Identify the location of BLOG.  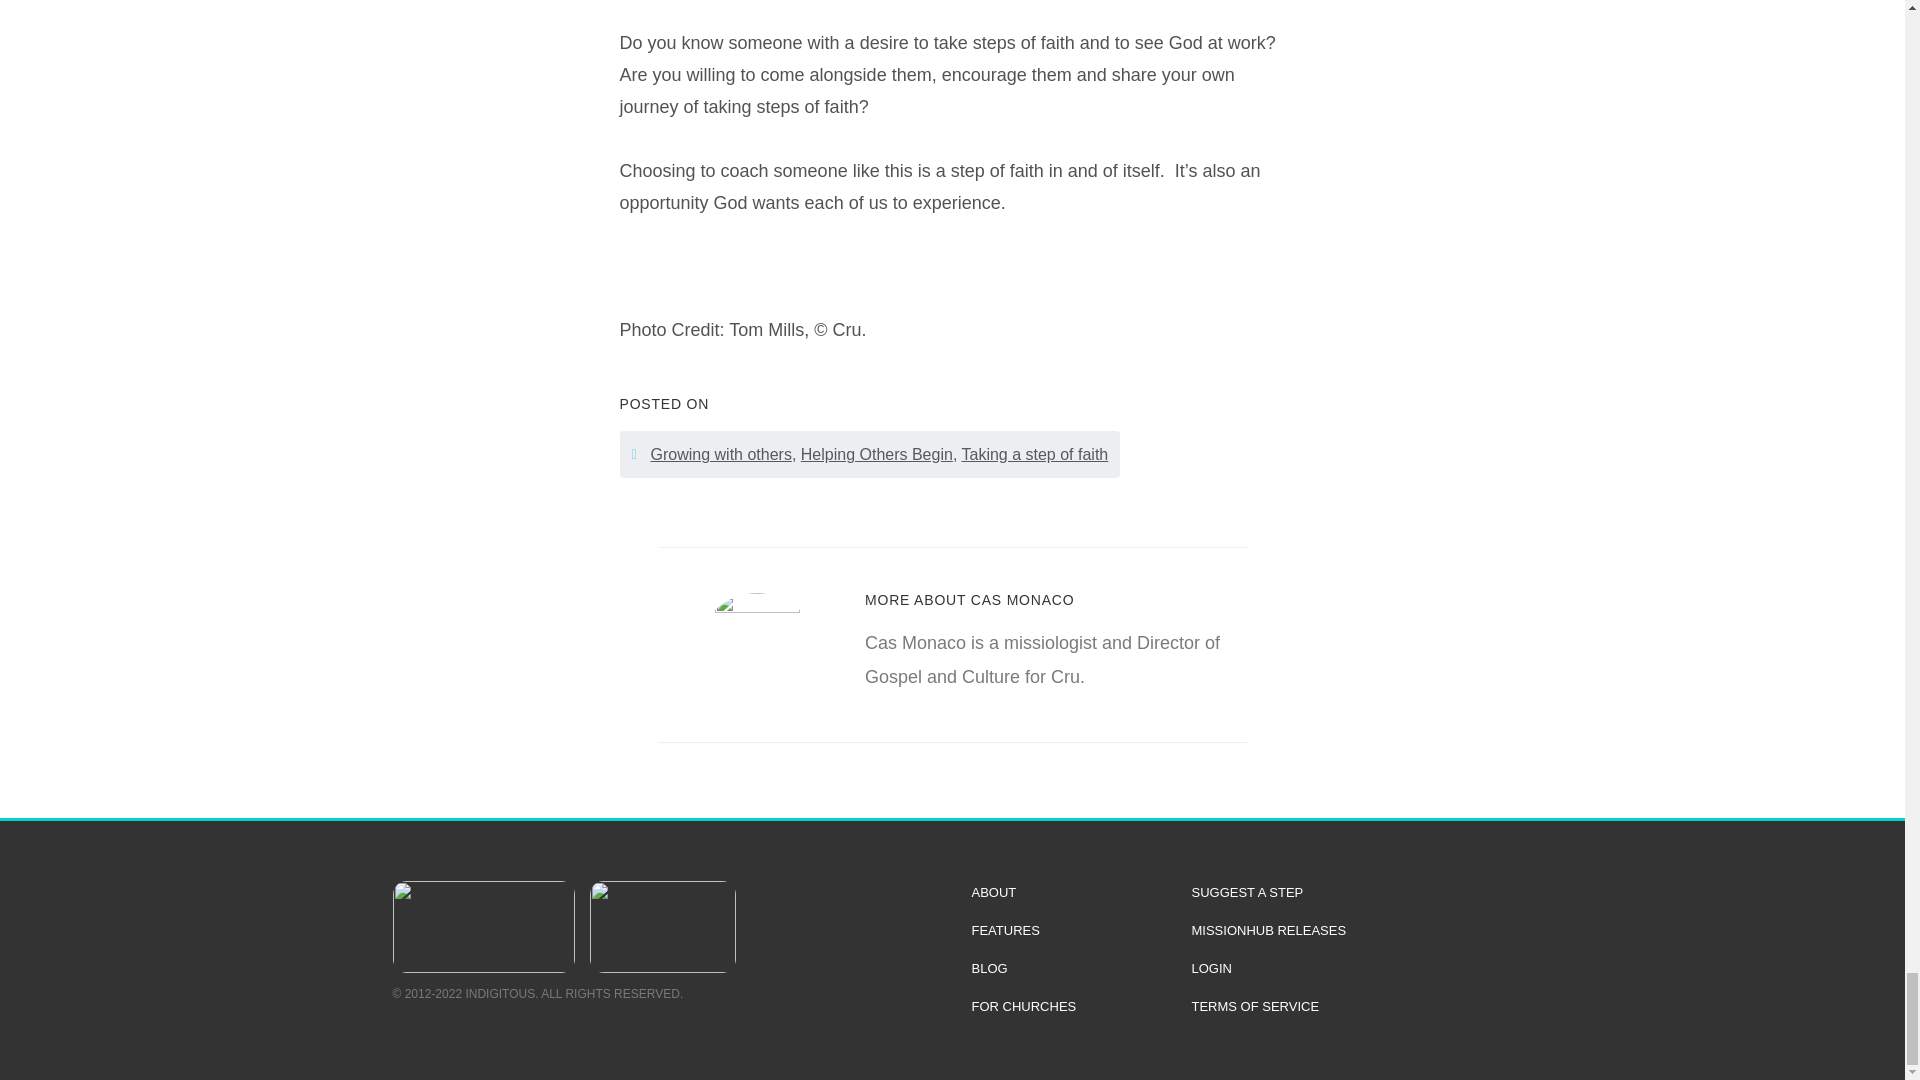
(1072, 968).